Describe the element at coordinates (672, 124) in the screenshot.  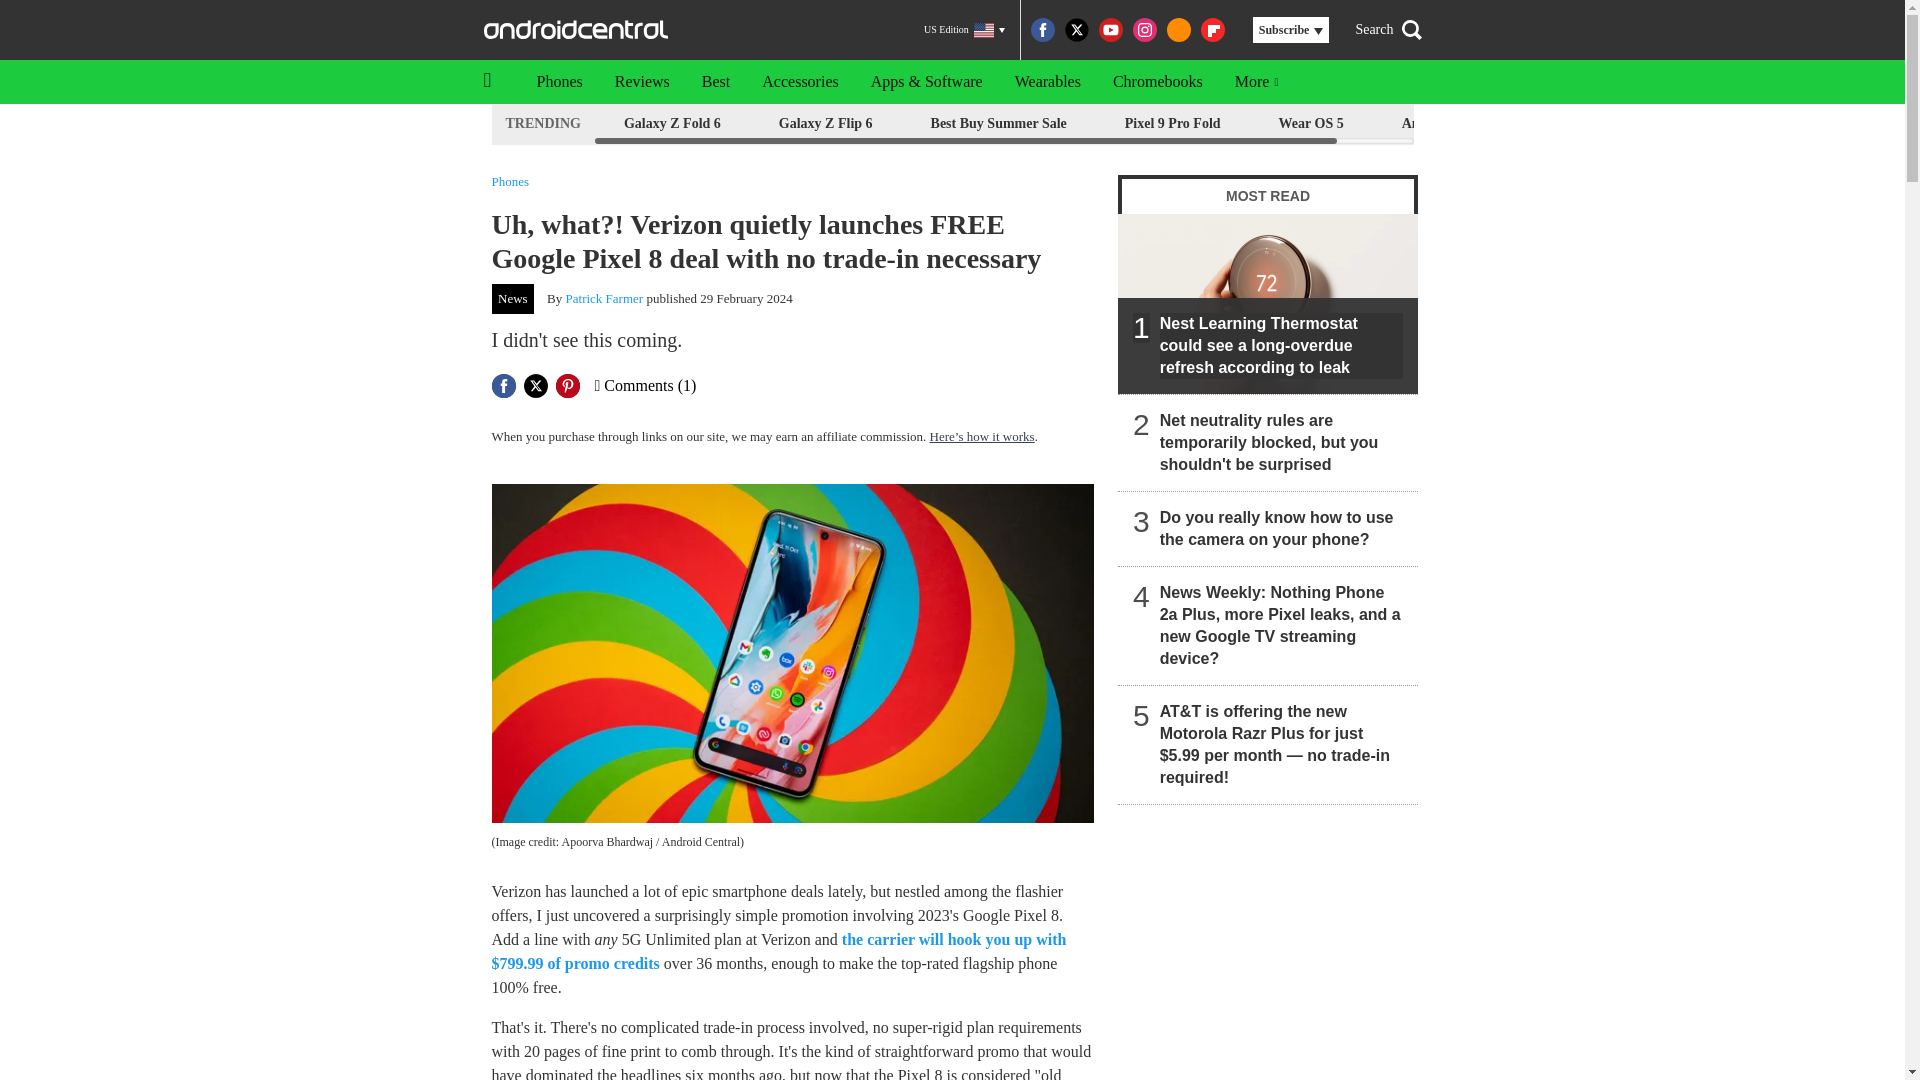
I see `Galaxy Z Fold 6` at that location.